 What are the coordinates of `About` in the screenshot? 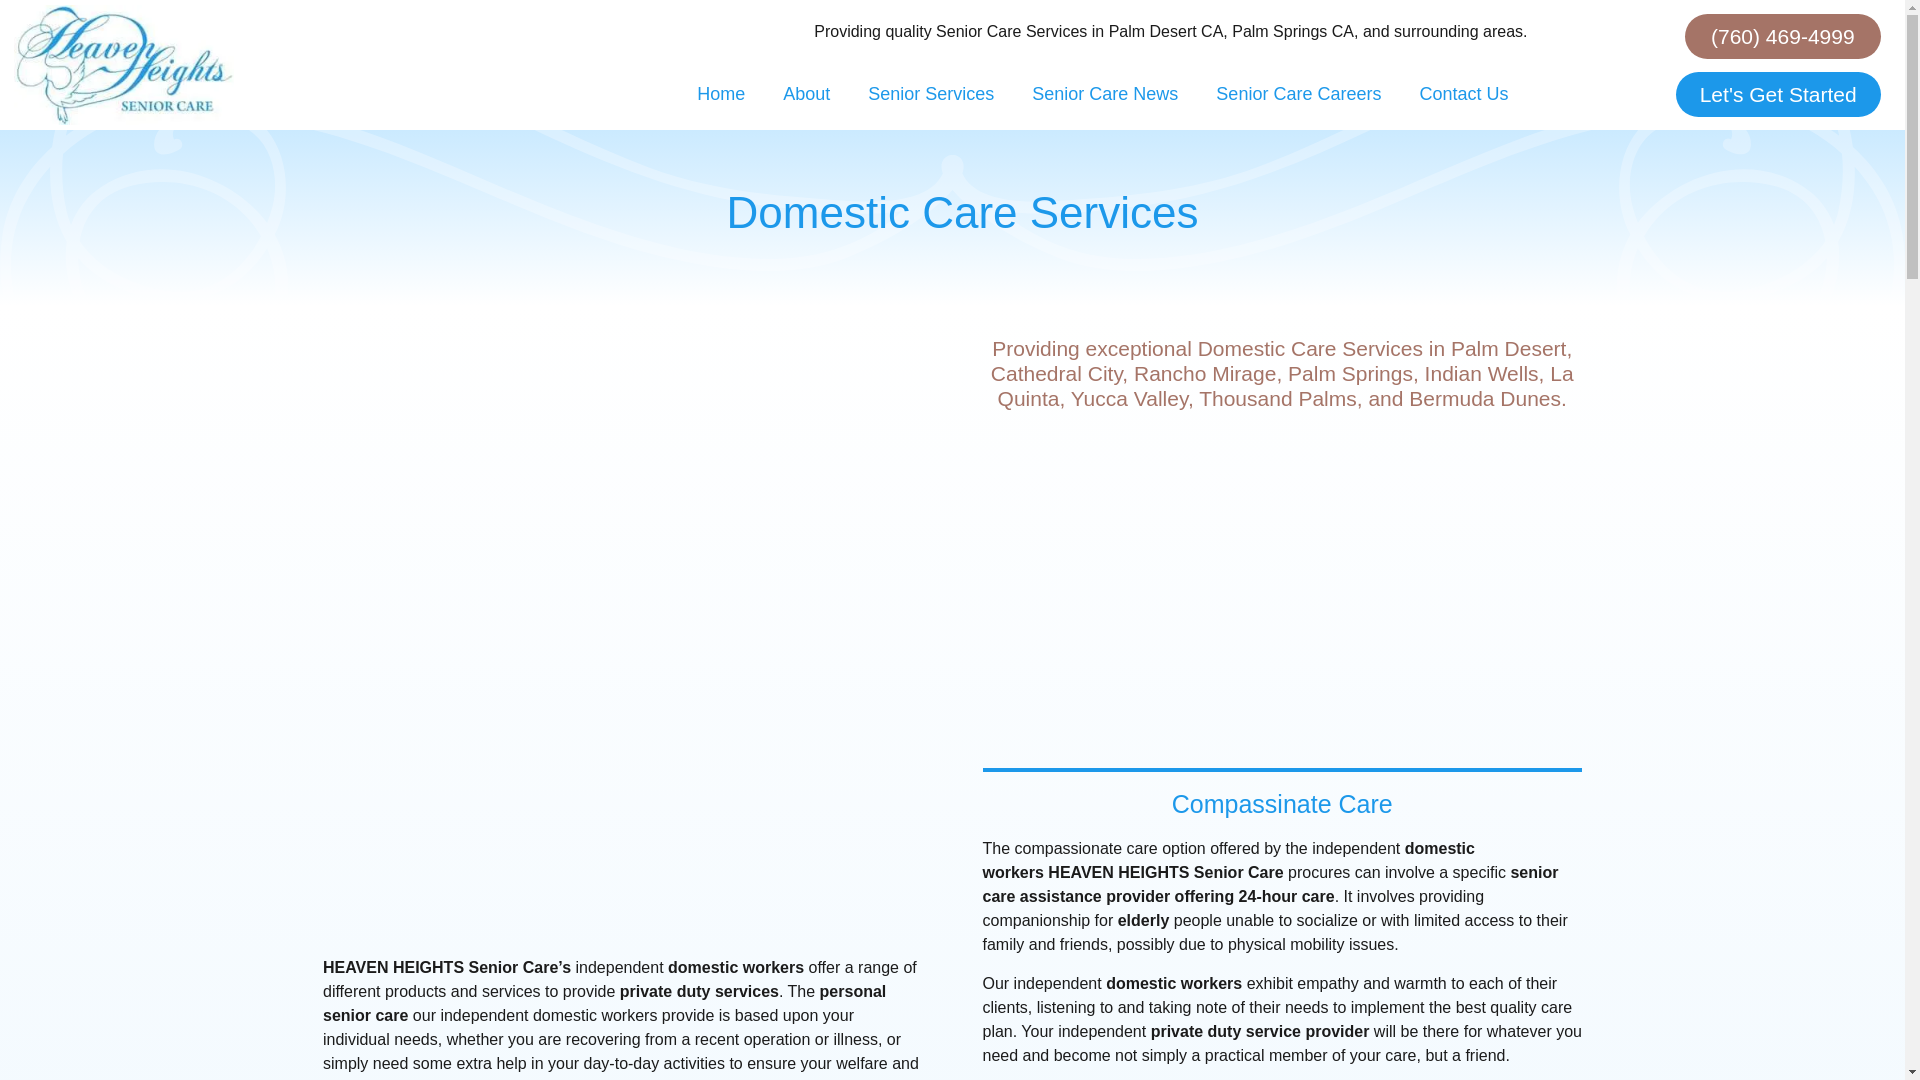 It's located at (806, 93).